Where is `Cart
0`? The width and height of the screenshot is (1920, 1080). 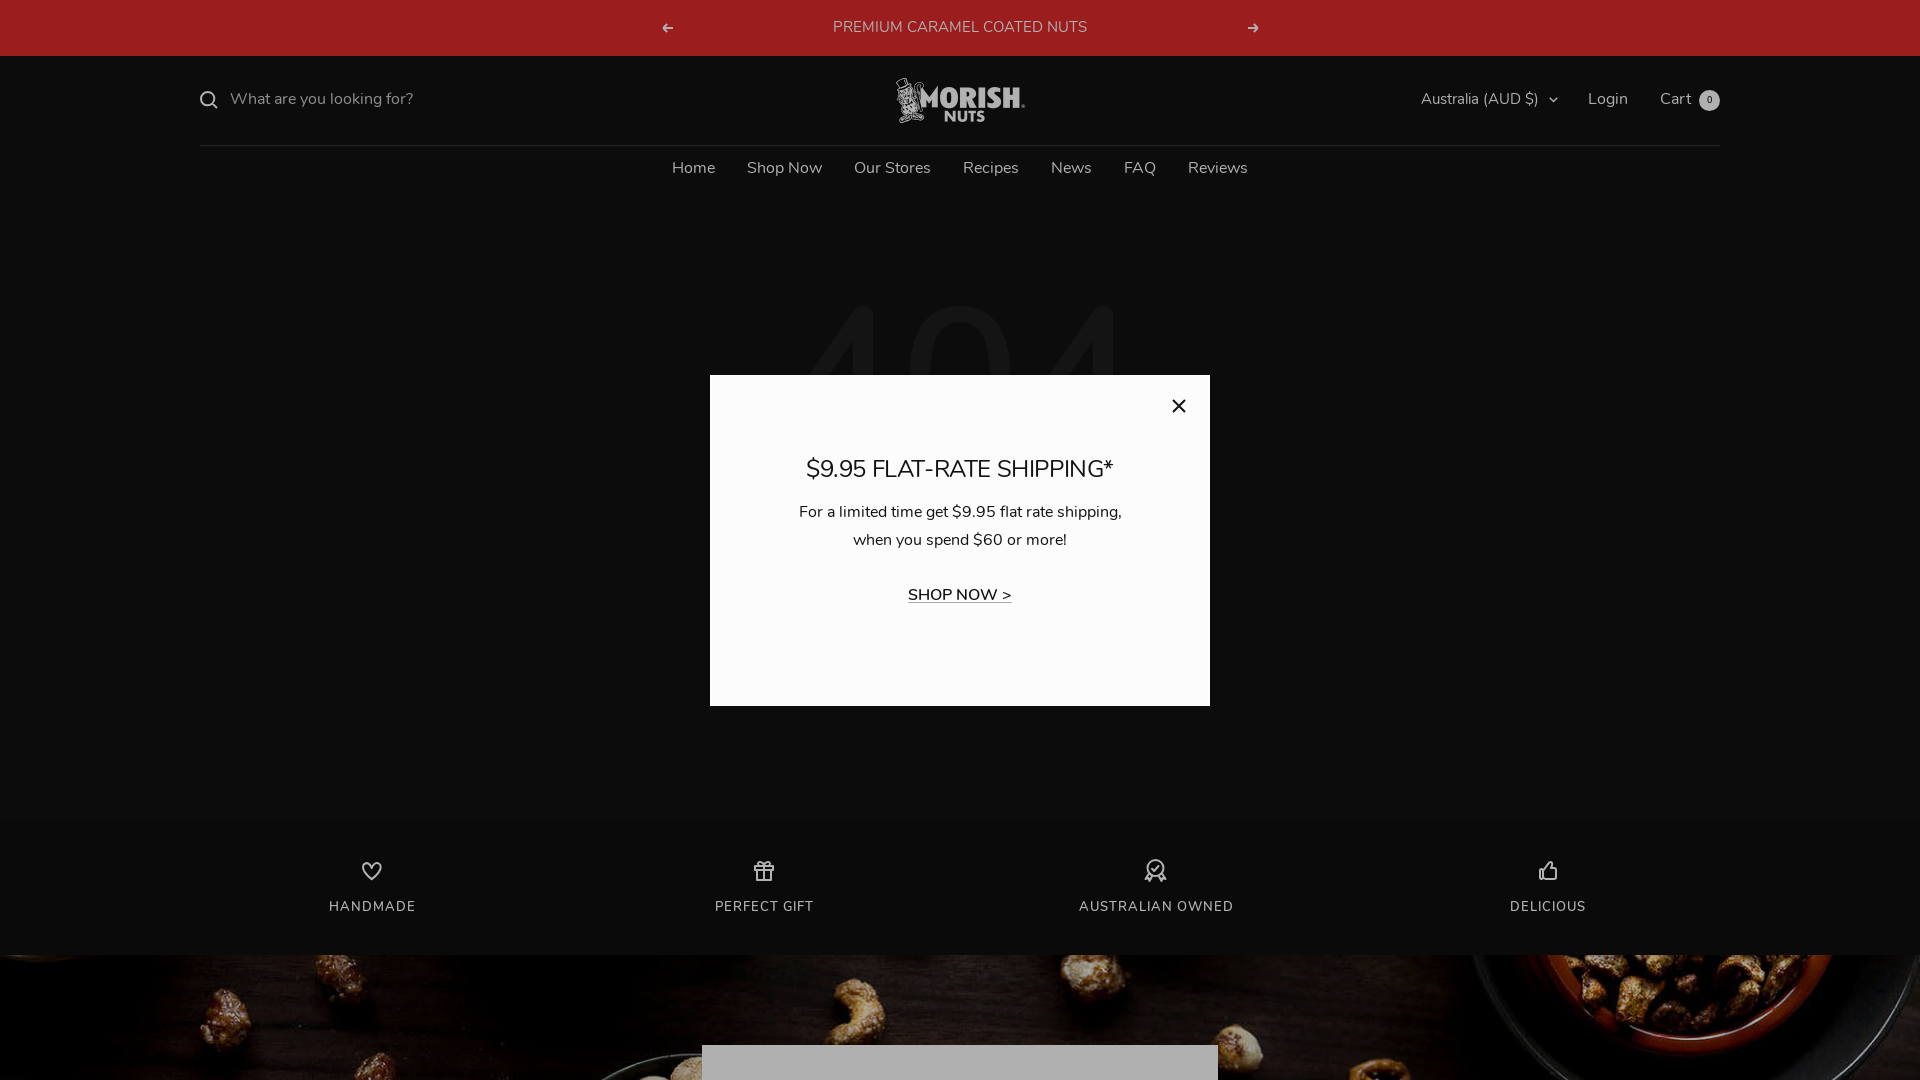
Cart
0 is located at coordinates (1690, 99).